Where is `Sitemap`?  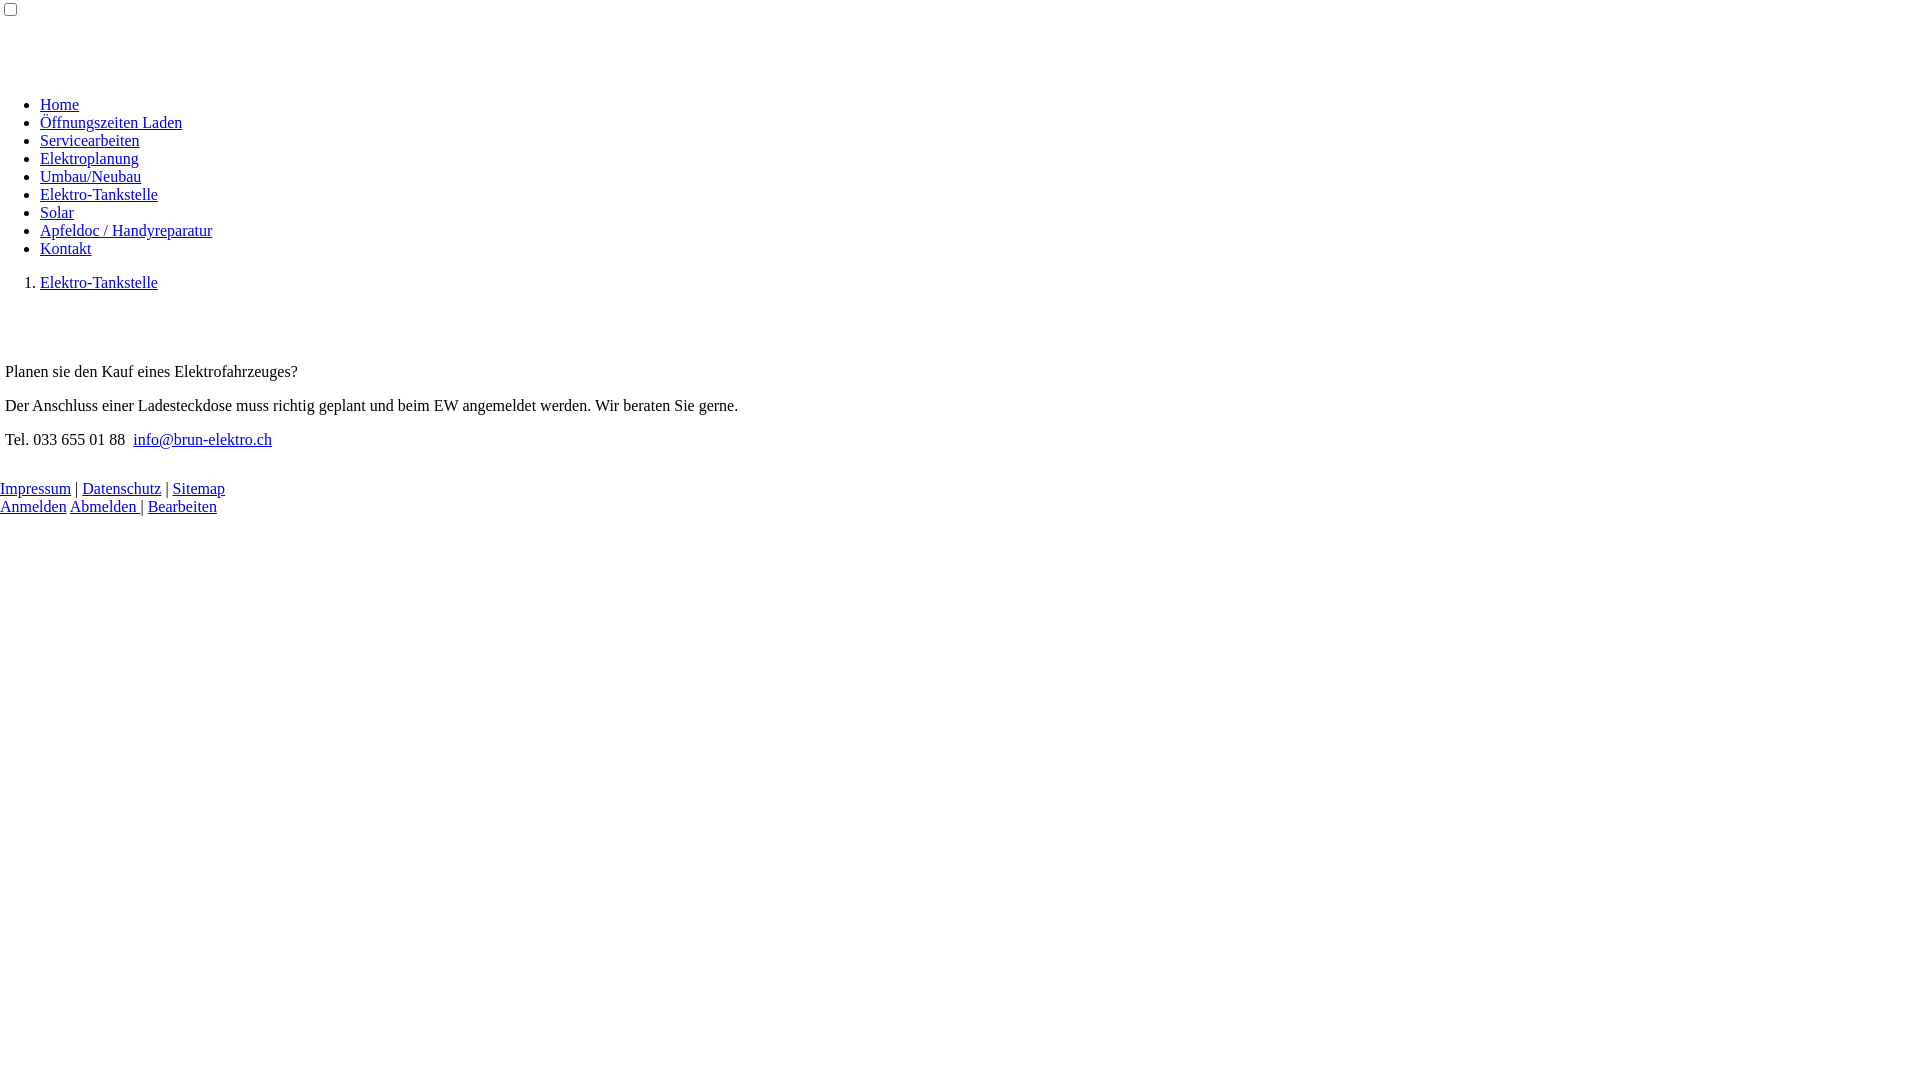 Sitemap is located at coordinates (199, 488).